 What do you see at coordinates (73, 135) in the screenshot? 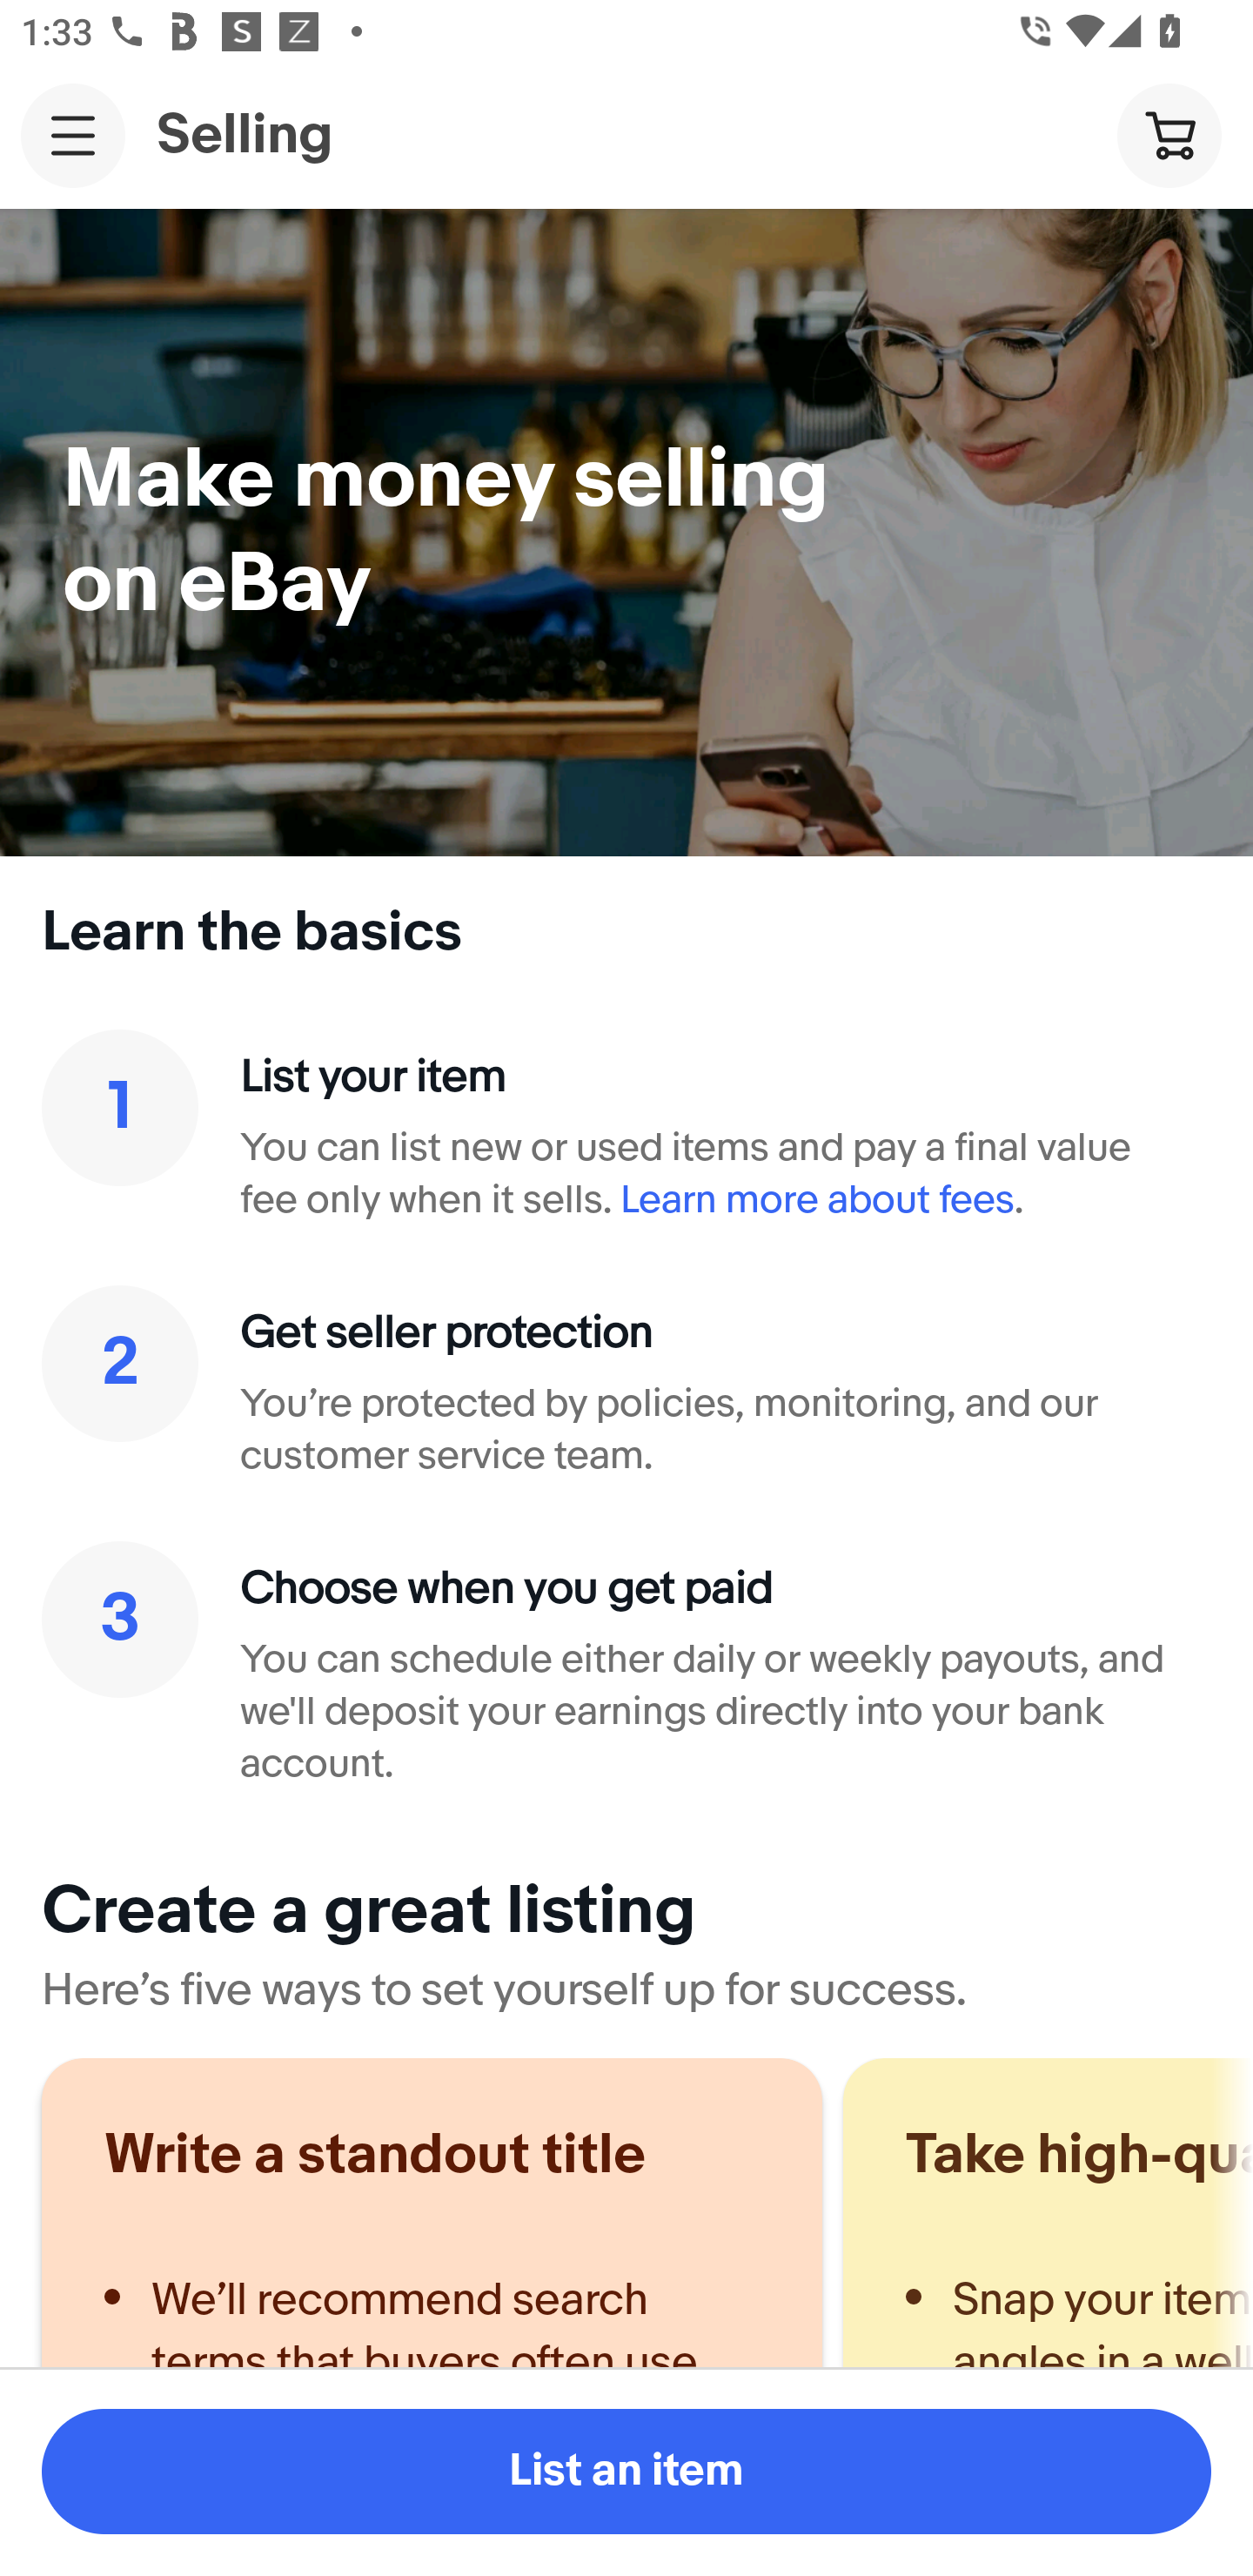
I see `Main navigation, open` at bounding box center [73, 135].